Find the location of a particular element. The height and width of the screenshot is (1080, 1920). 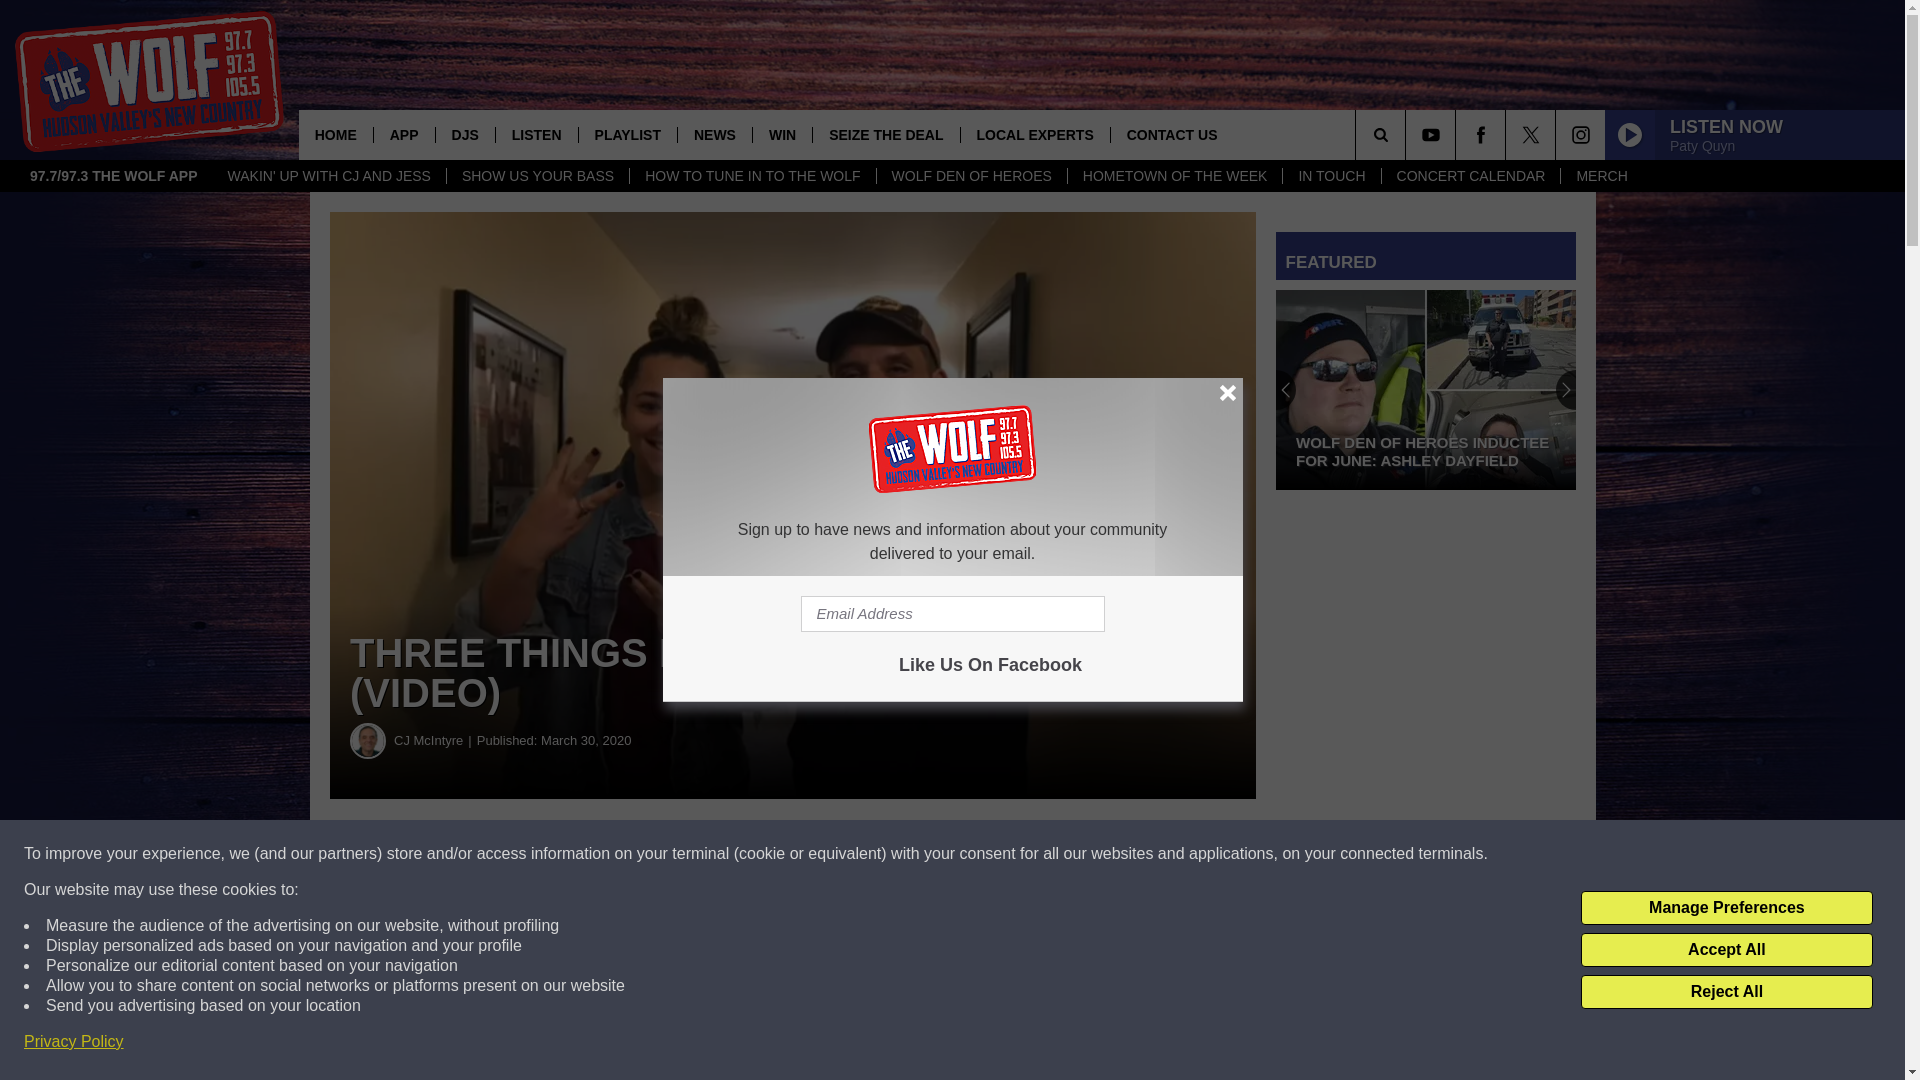

Accept All is located at coordinates (1726, 950).